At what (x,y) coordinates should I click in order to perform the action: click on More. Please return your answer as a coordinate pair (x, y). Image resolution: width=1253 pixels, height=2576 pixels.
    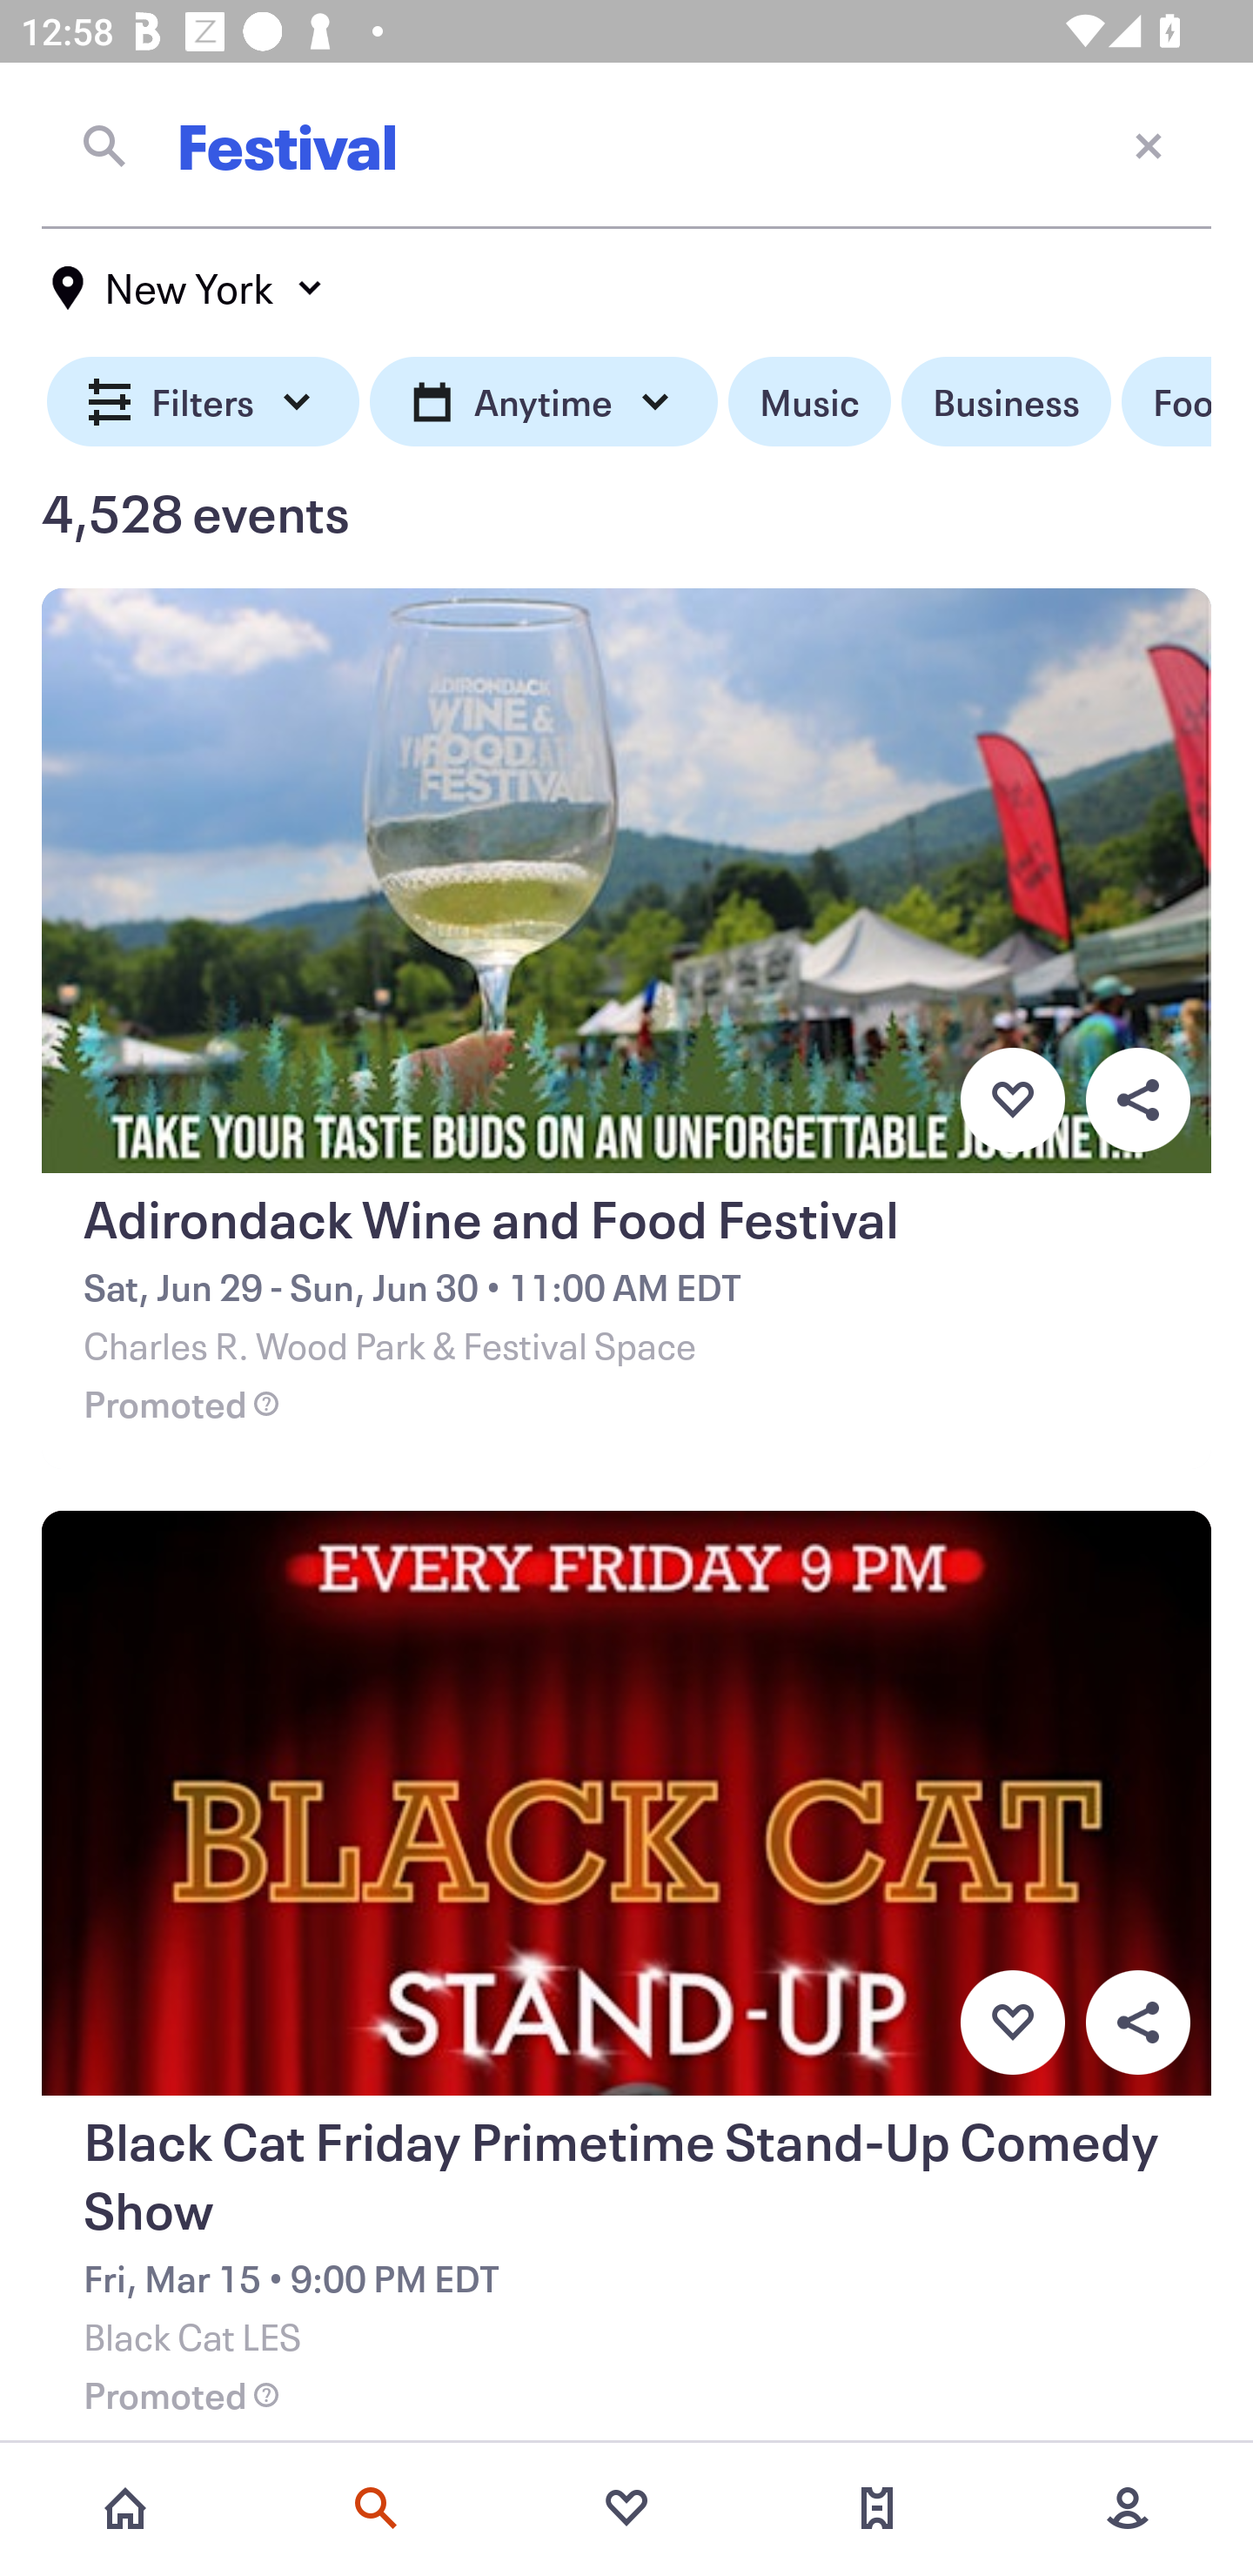
    Looking at the image, I should click on (1128, 2508).